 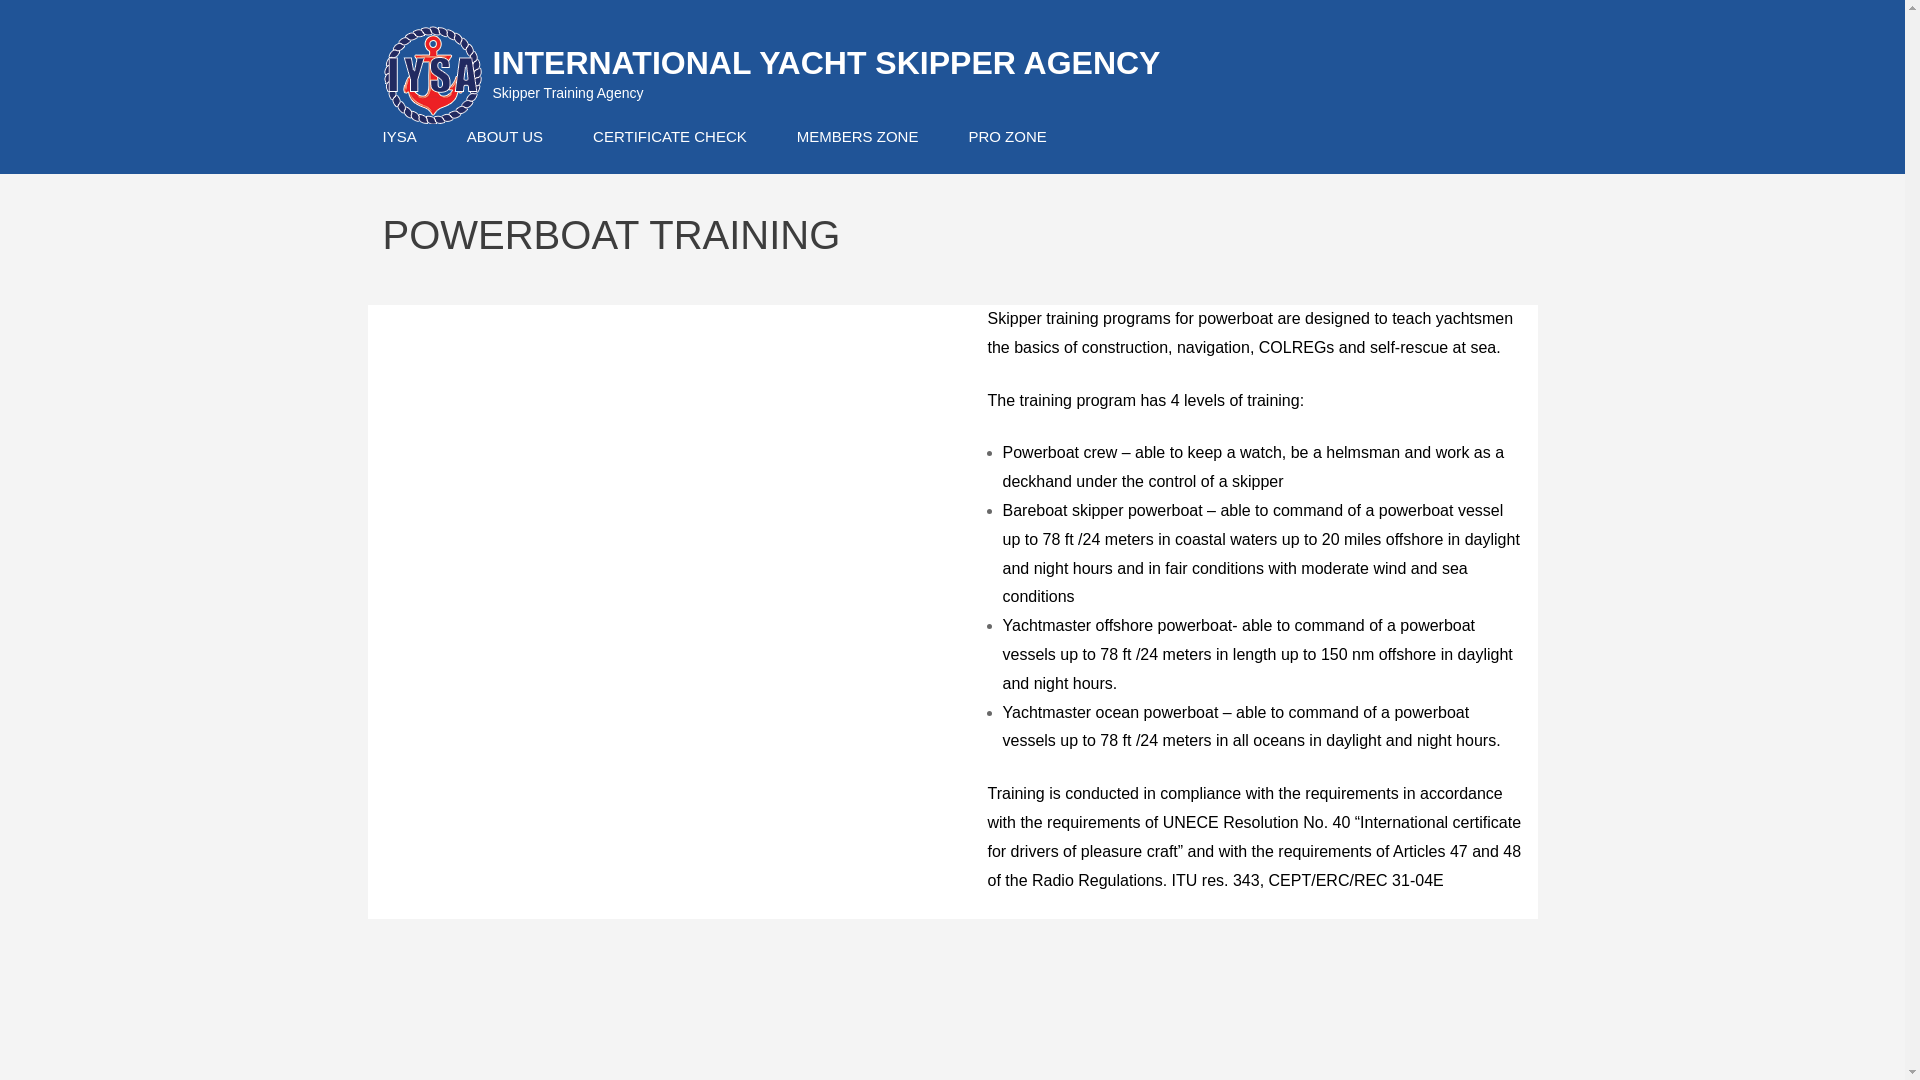 I want to click on ABOUT US, so click(x=504, y=136).